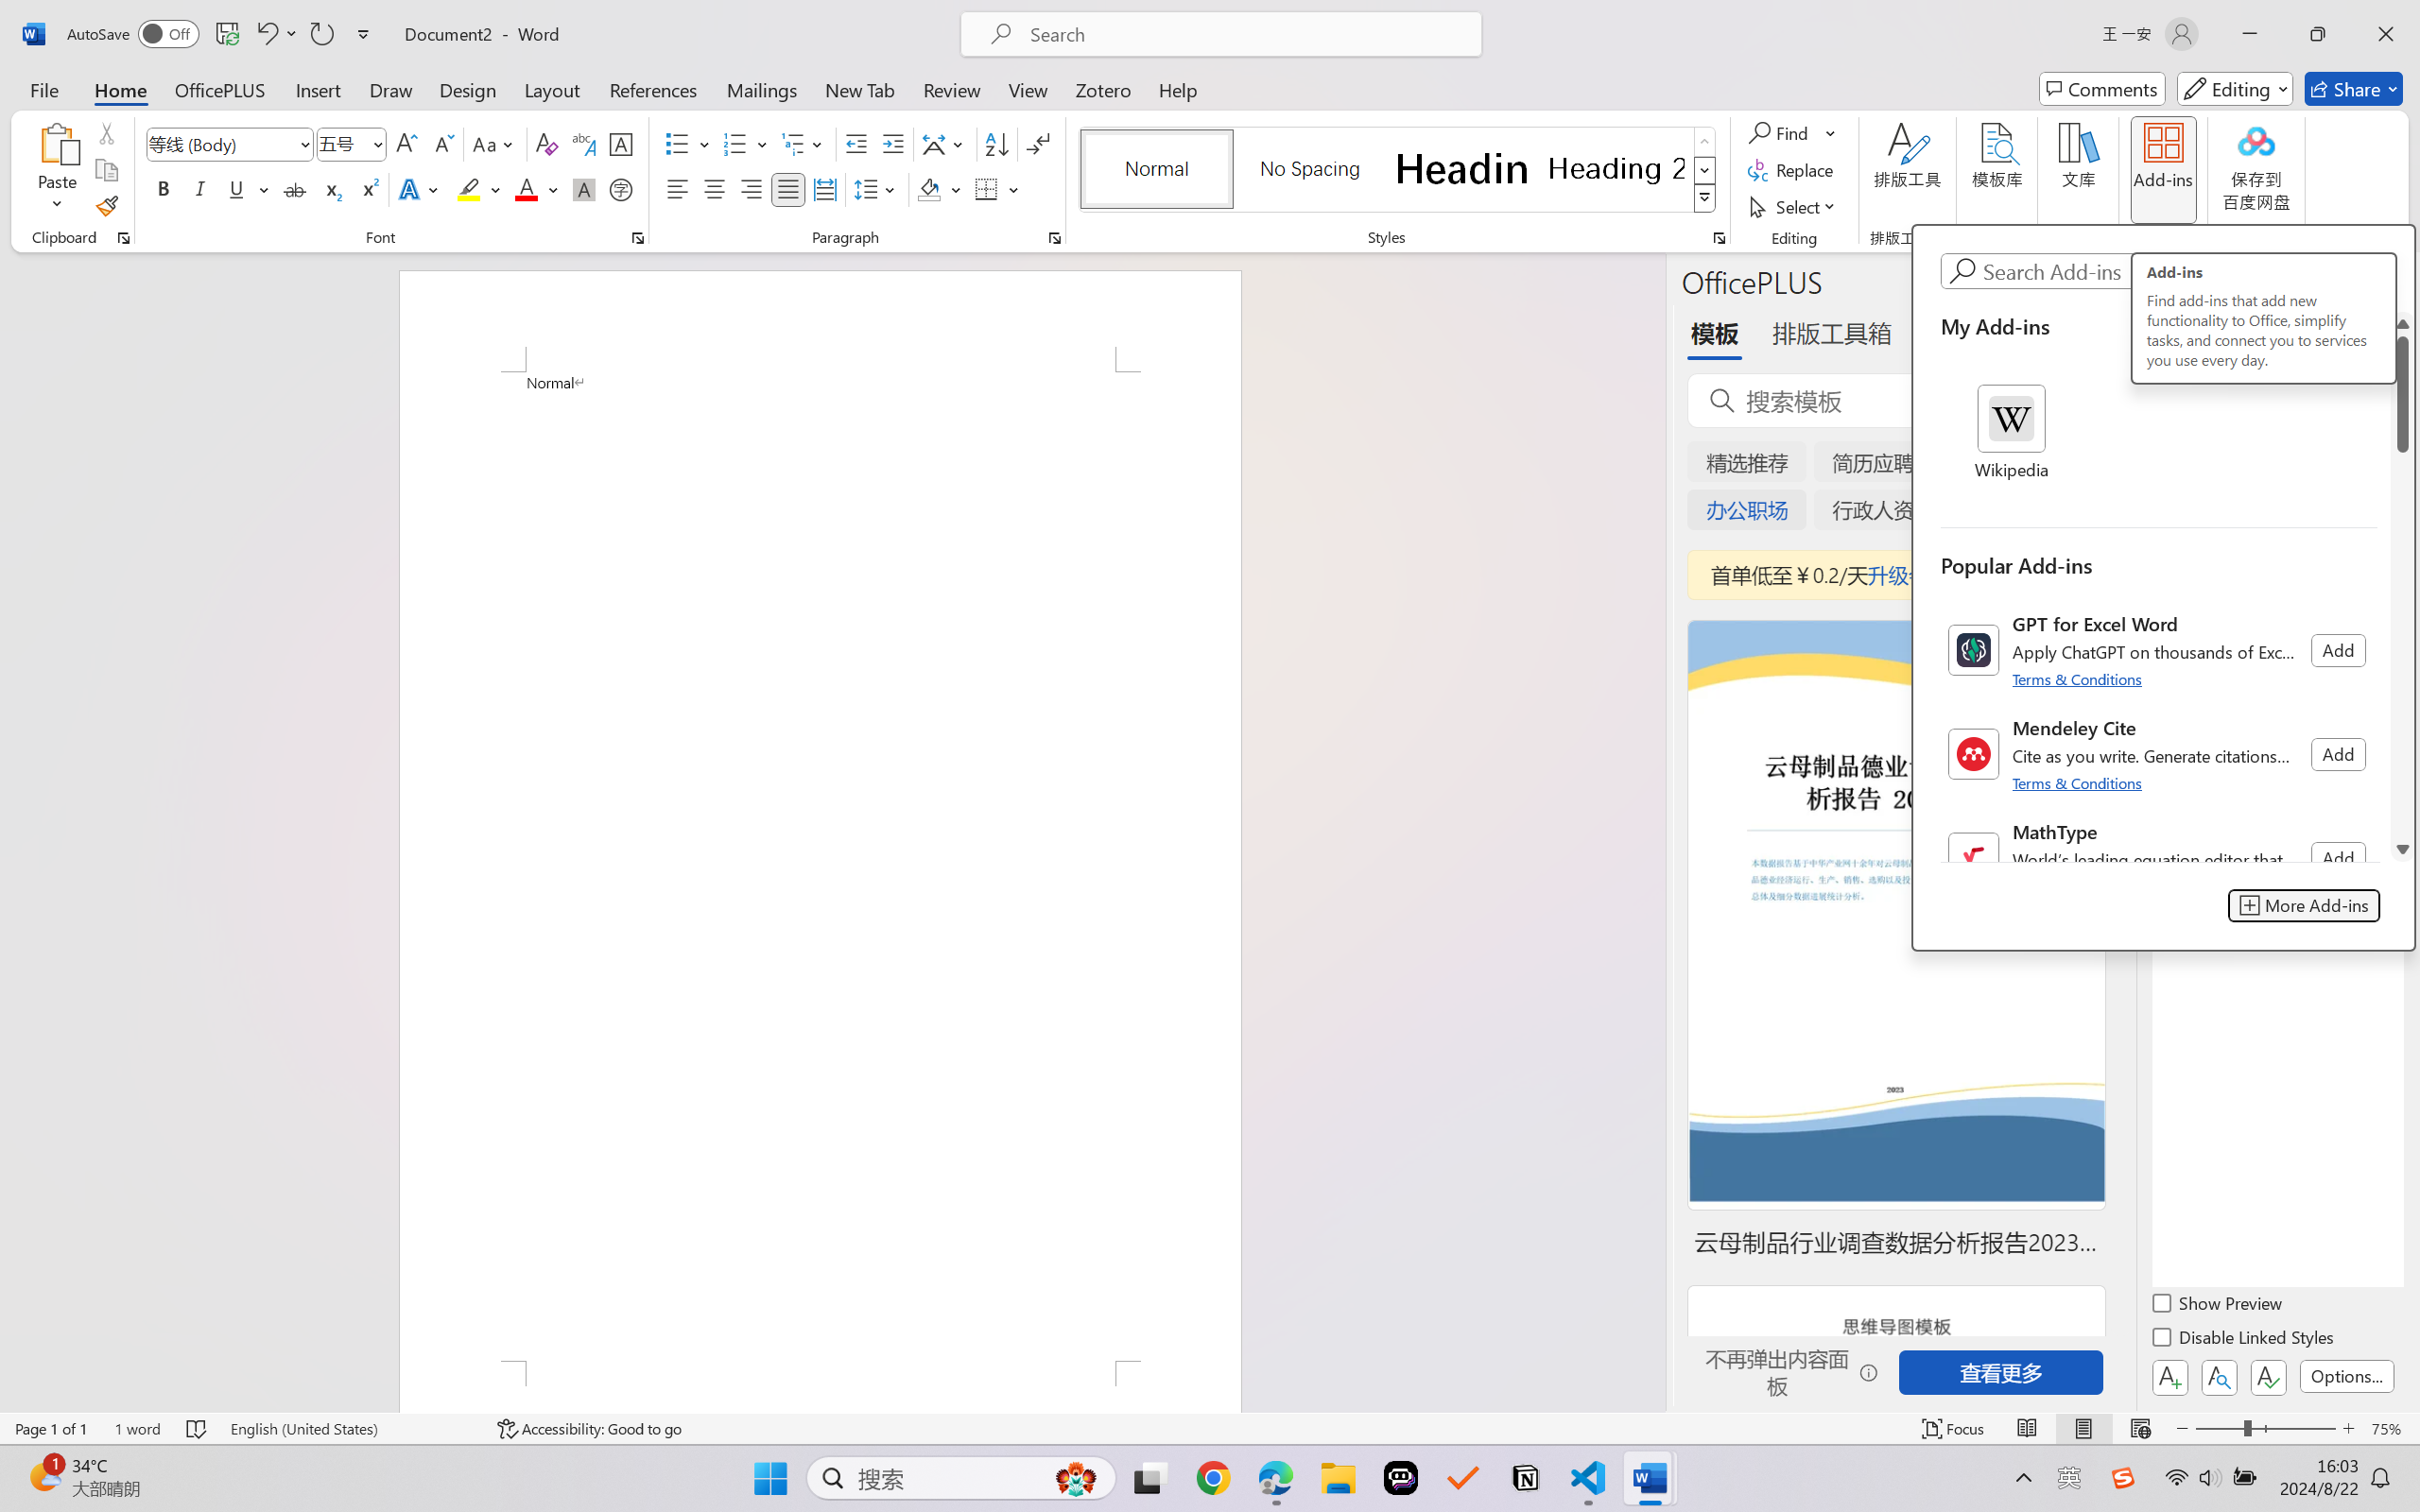 The width and height of the screenshot is (2420, 1512). Describe the element at coordinates (1792, 170) in the screenshot. I see `Replace...` at that location.